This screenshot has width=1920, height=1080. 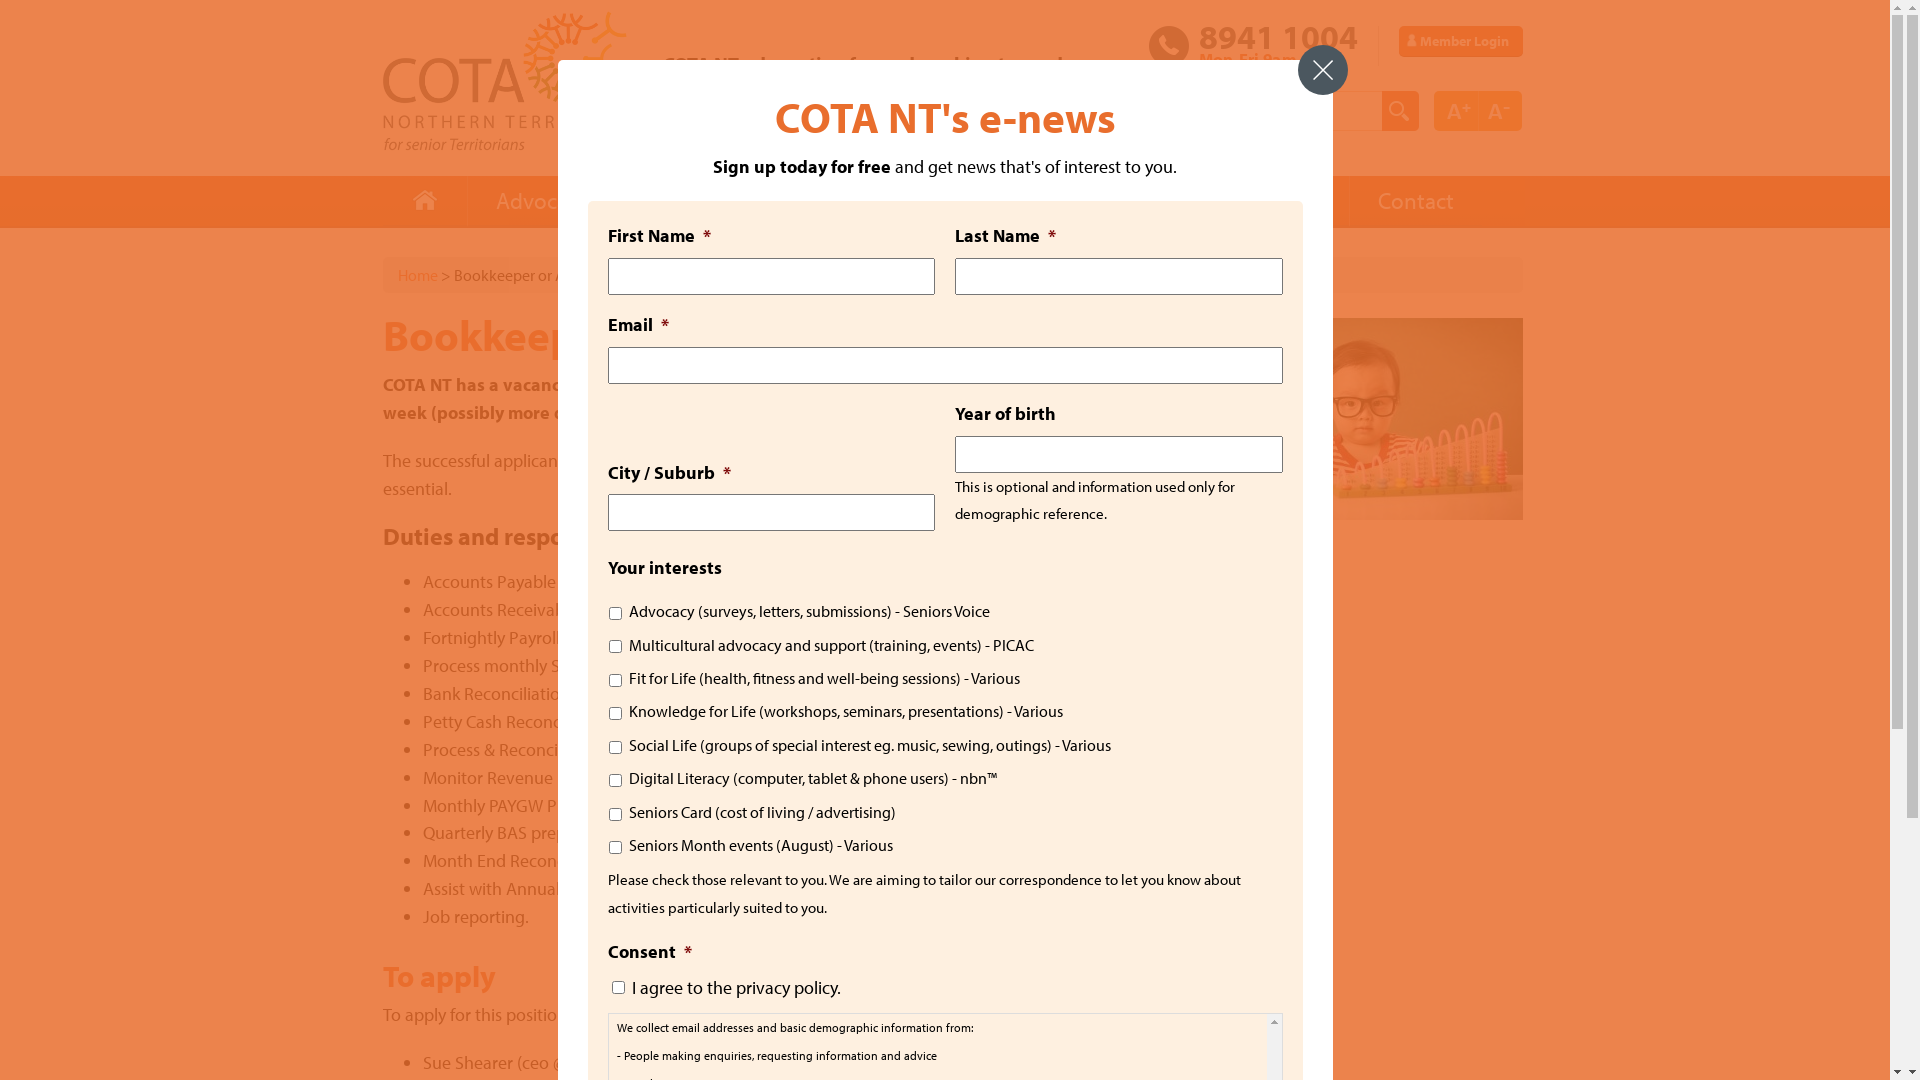 What do you see at coordinates (1038, 202) in the screenshot?
I see `News` at bounding box center [1038, 202].